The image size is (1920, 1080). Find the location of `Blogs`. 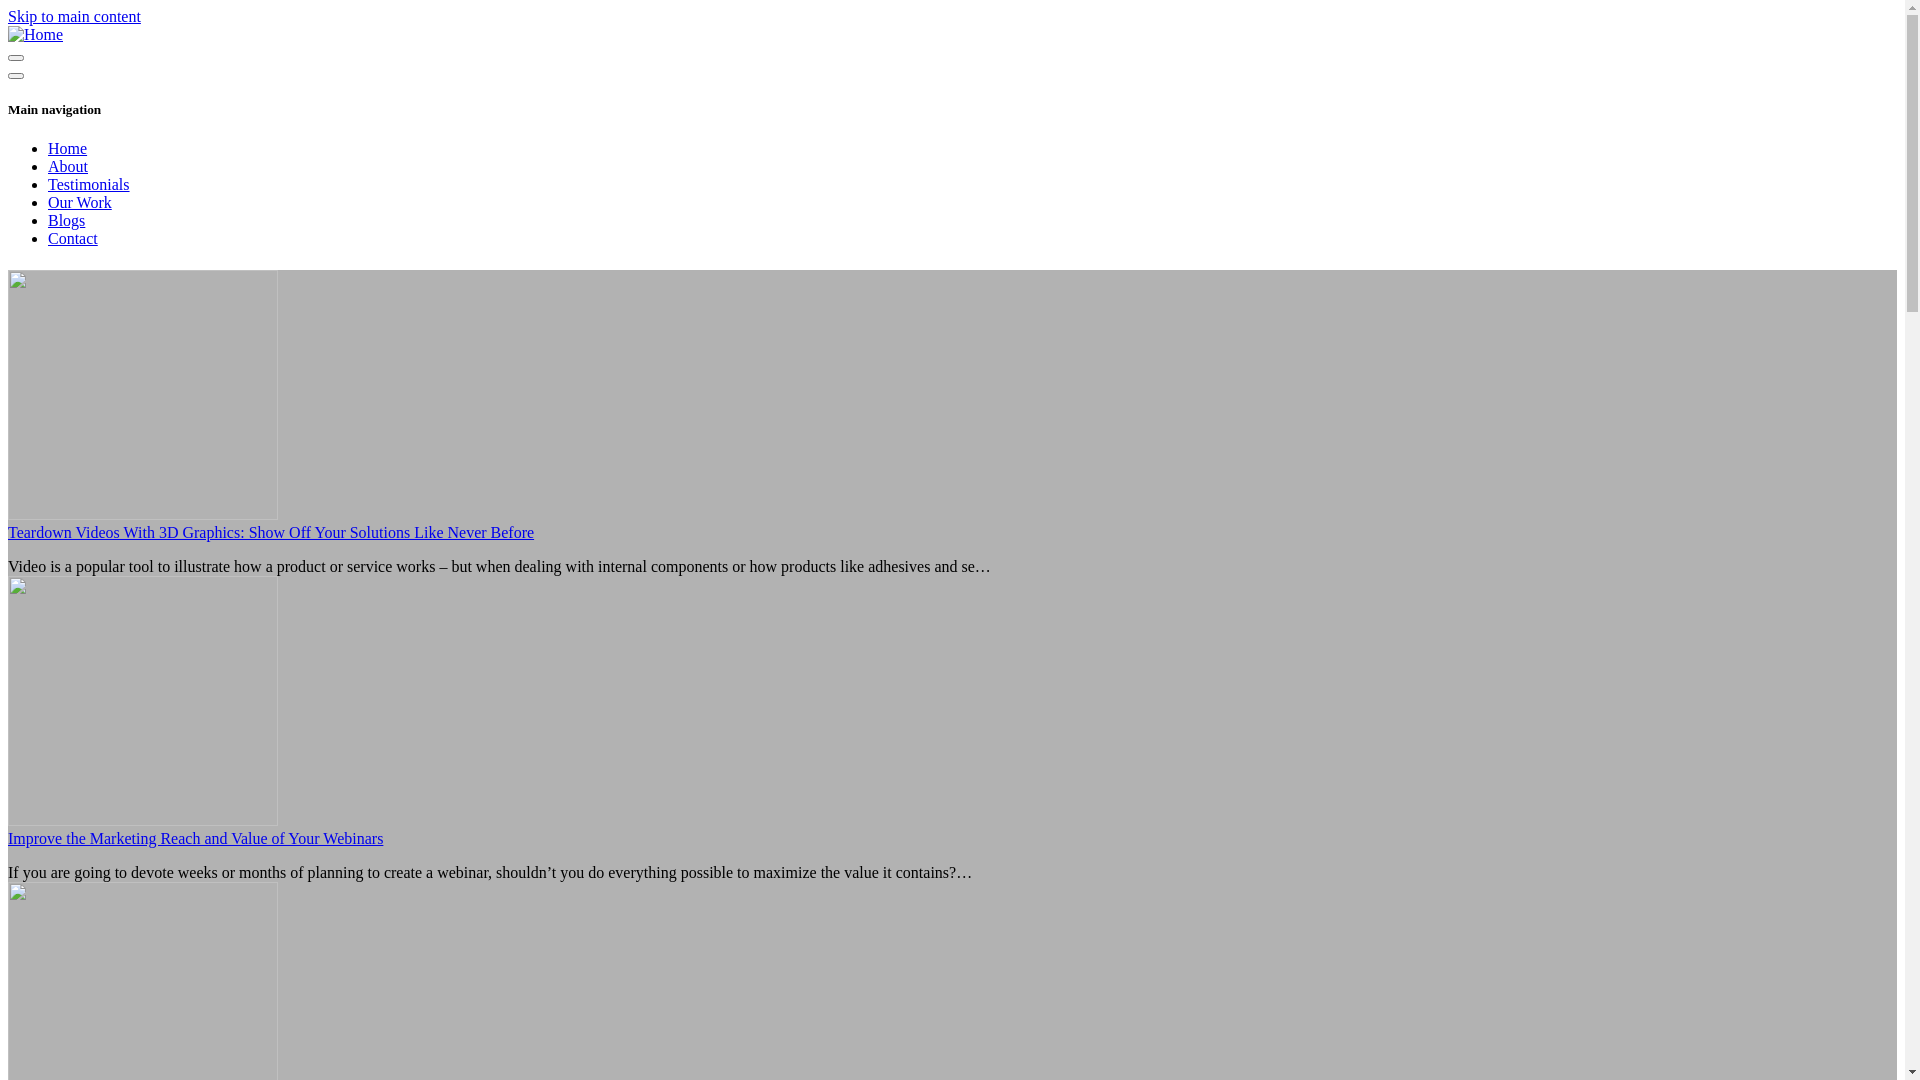

Blogs is located at coordinates (66, 220).